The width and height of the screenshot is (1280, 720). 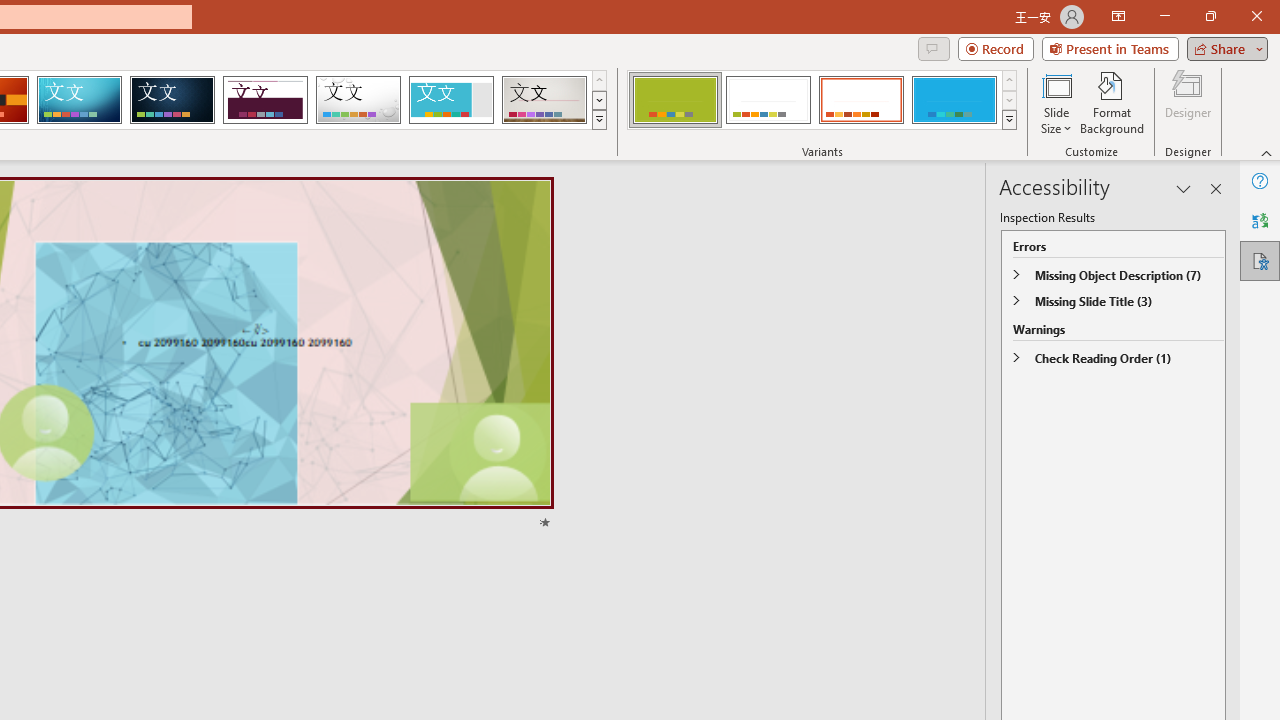 What do you see at coordinates (822, 100) in the screenshot?
I see `AutomationID: ThemeVariantsGallery` at bounding box center [822, 100].